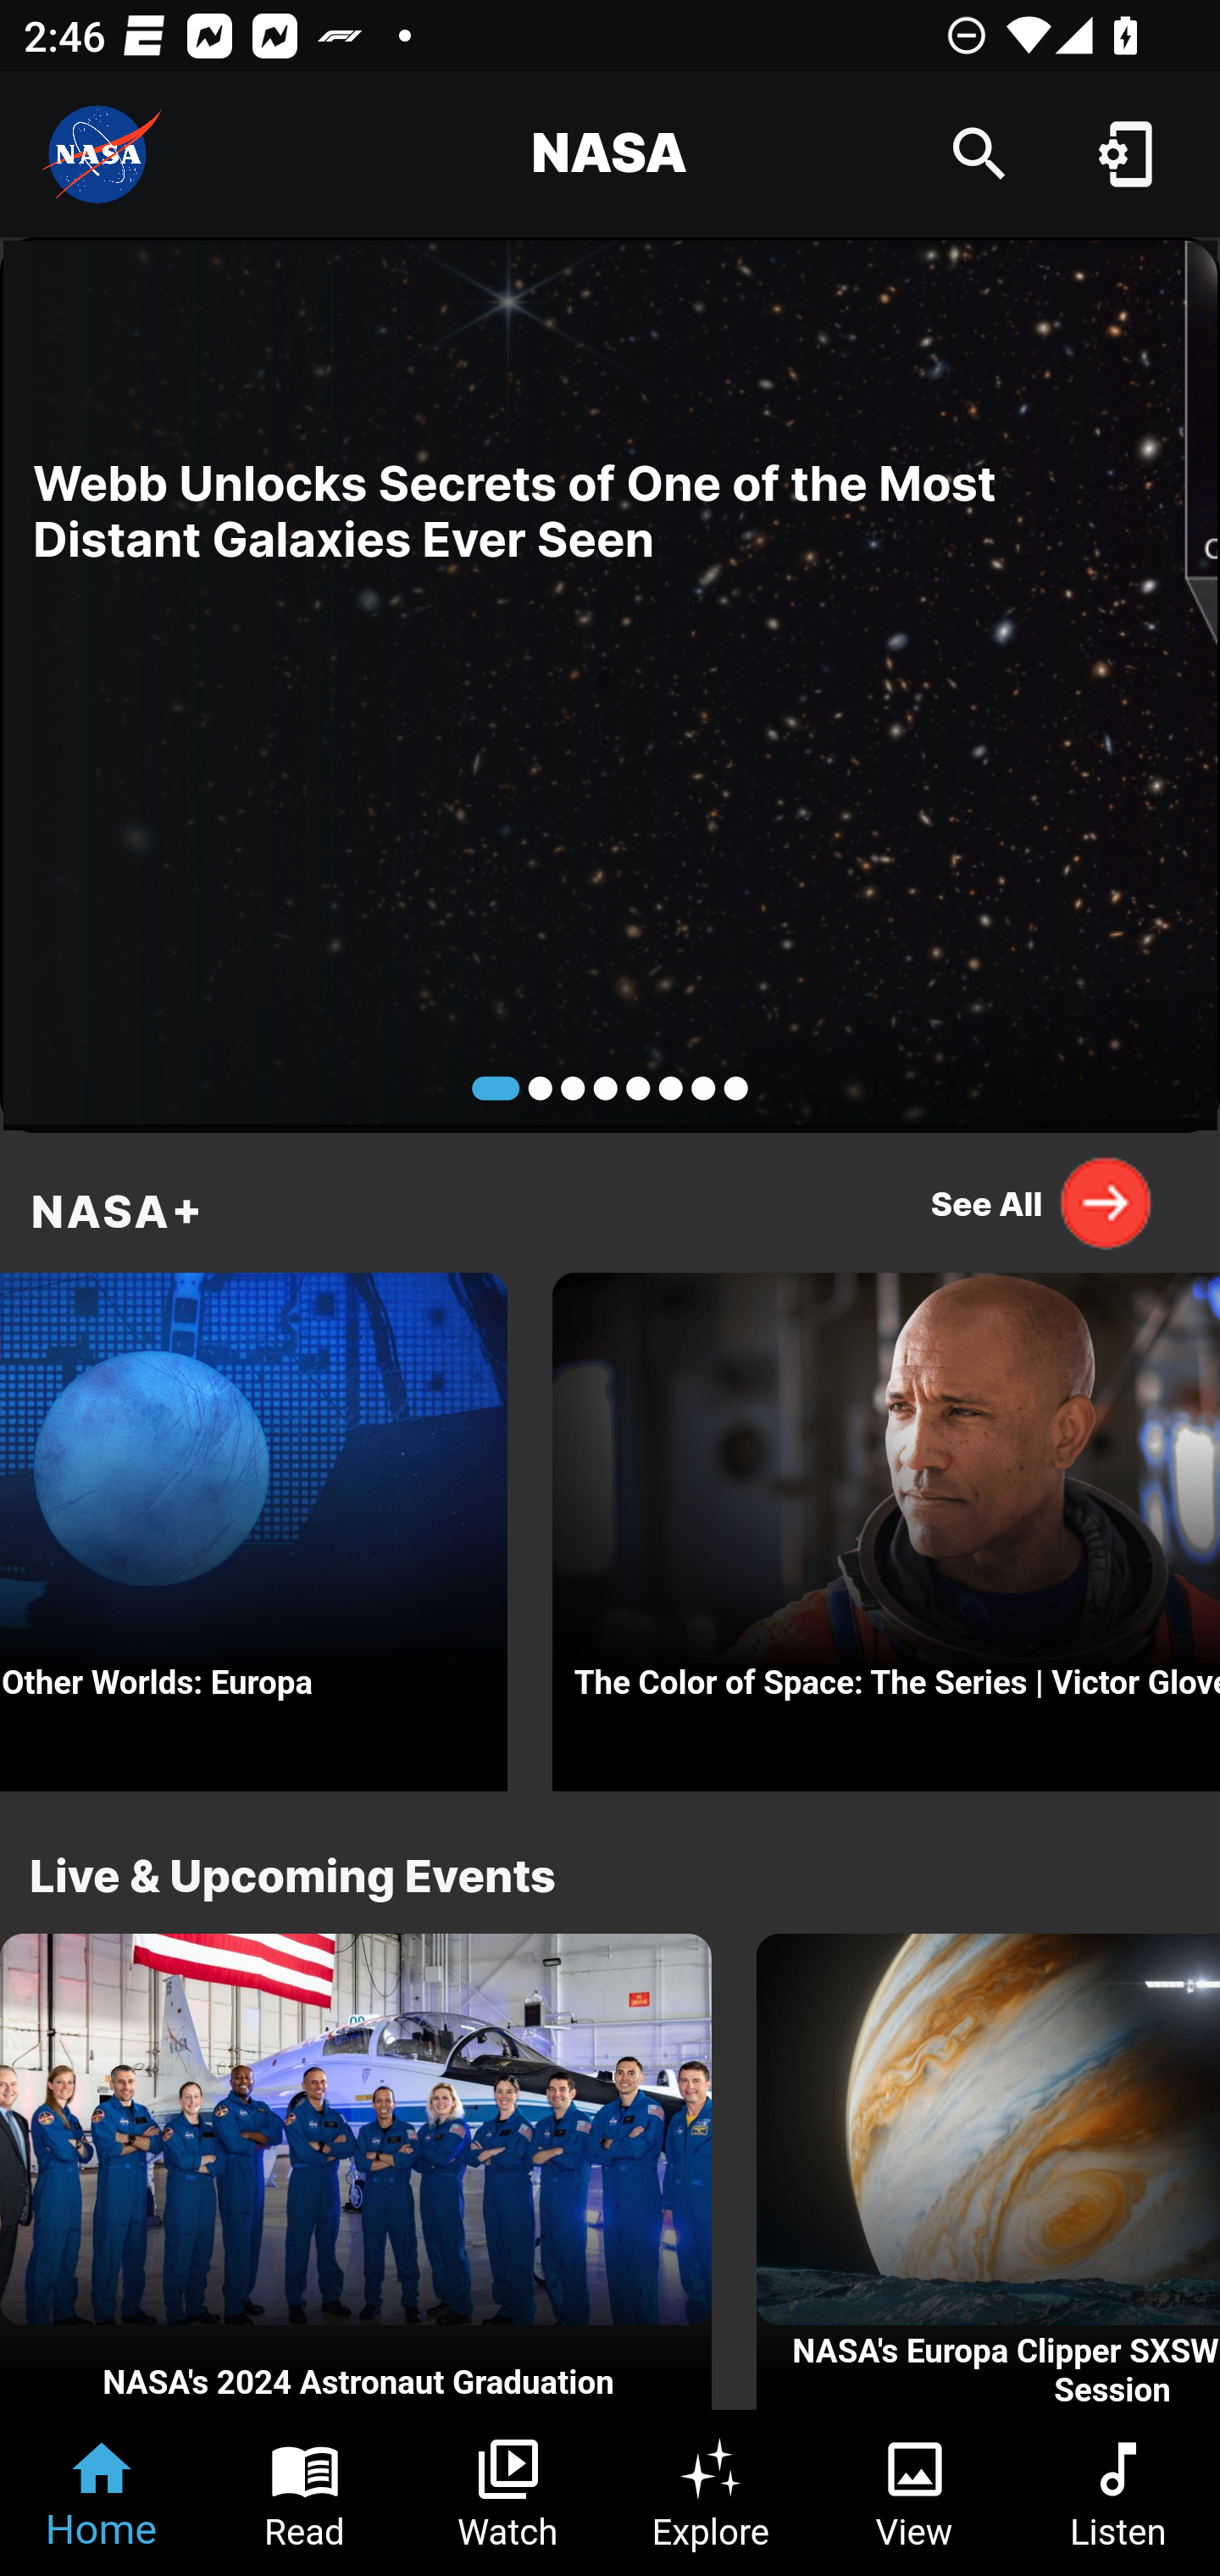 This screenshot has height=2576, width=1220. What do you see at coordinates (712, 2493) in the screenshot?
I see `Explore
Tab 4 of 6` at bounding box center [712, 2493].